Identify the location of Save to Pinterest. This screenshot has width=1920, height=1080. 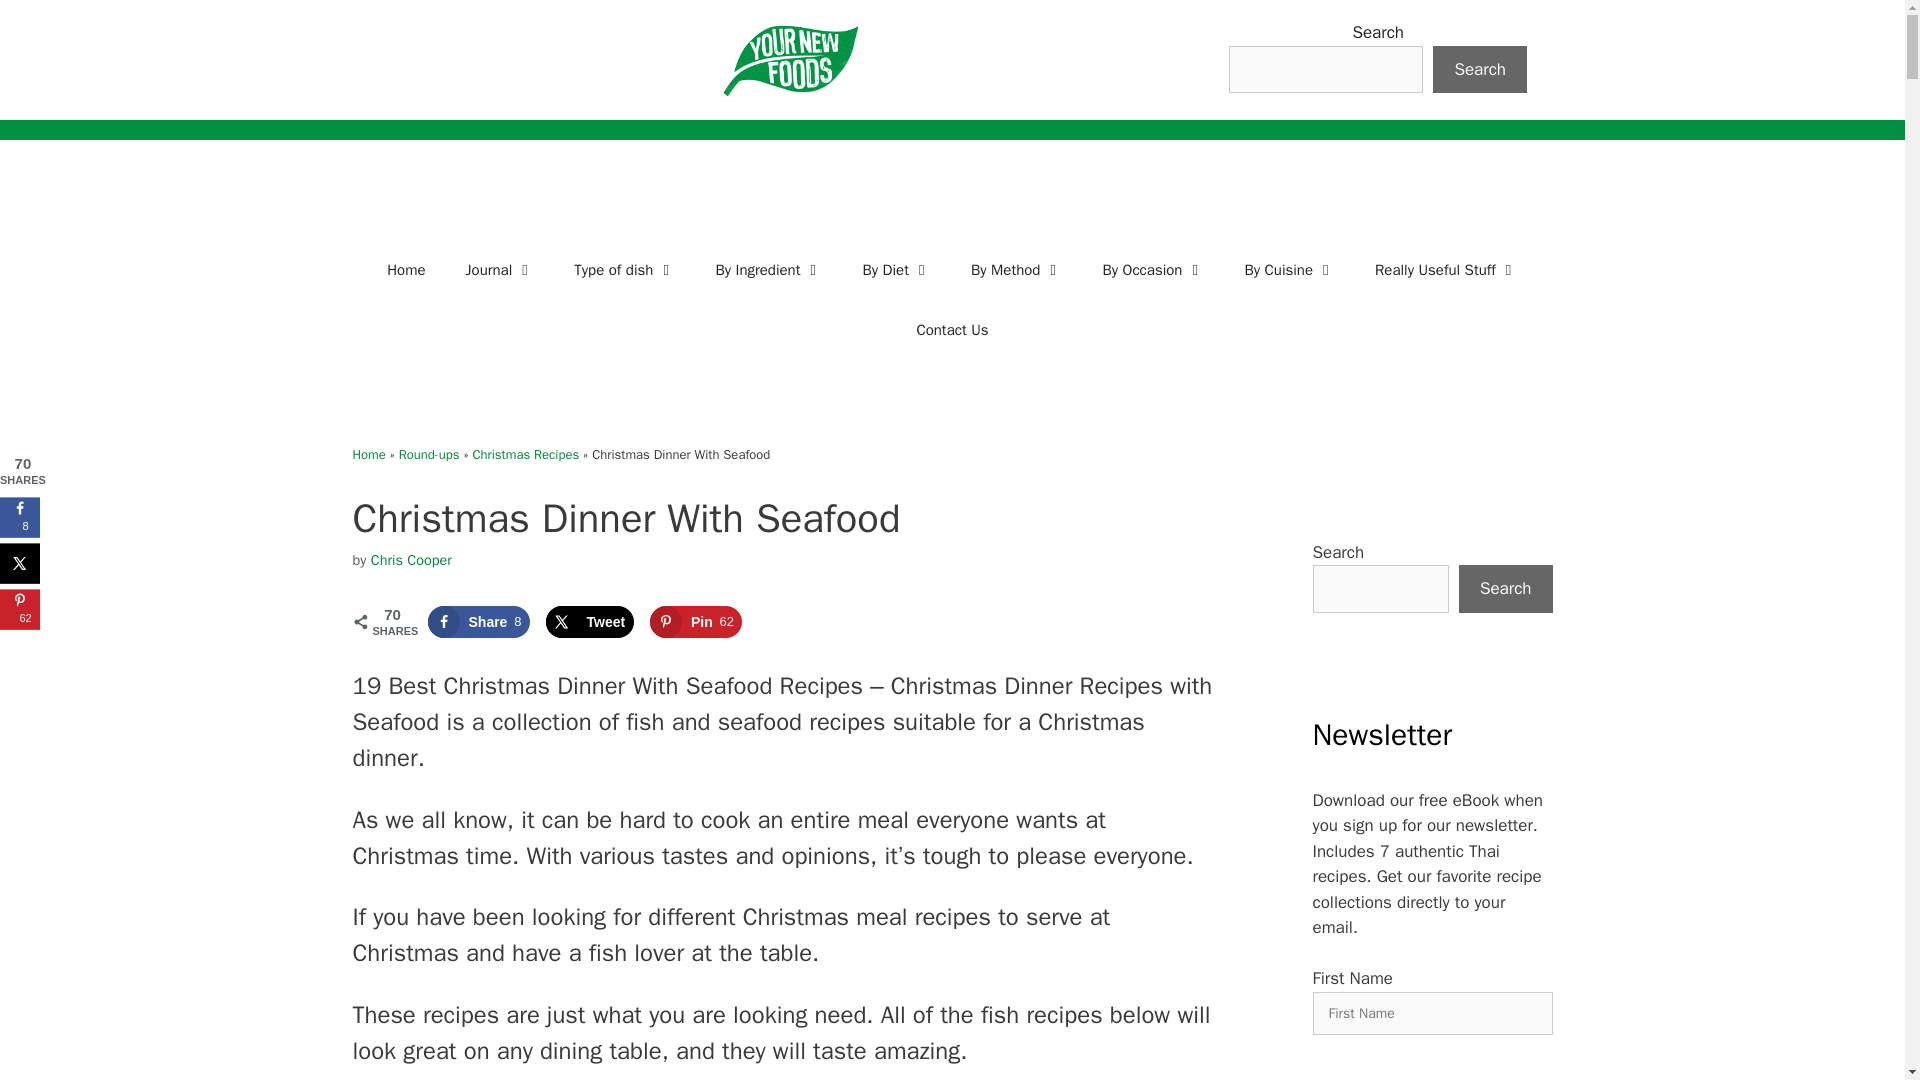
(696, 622).